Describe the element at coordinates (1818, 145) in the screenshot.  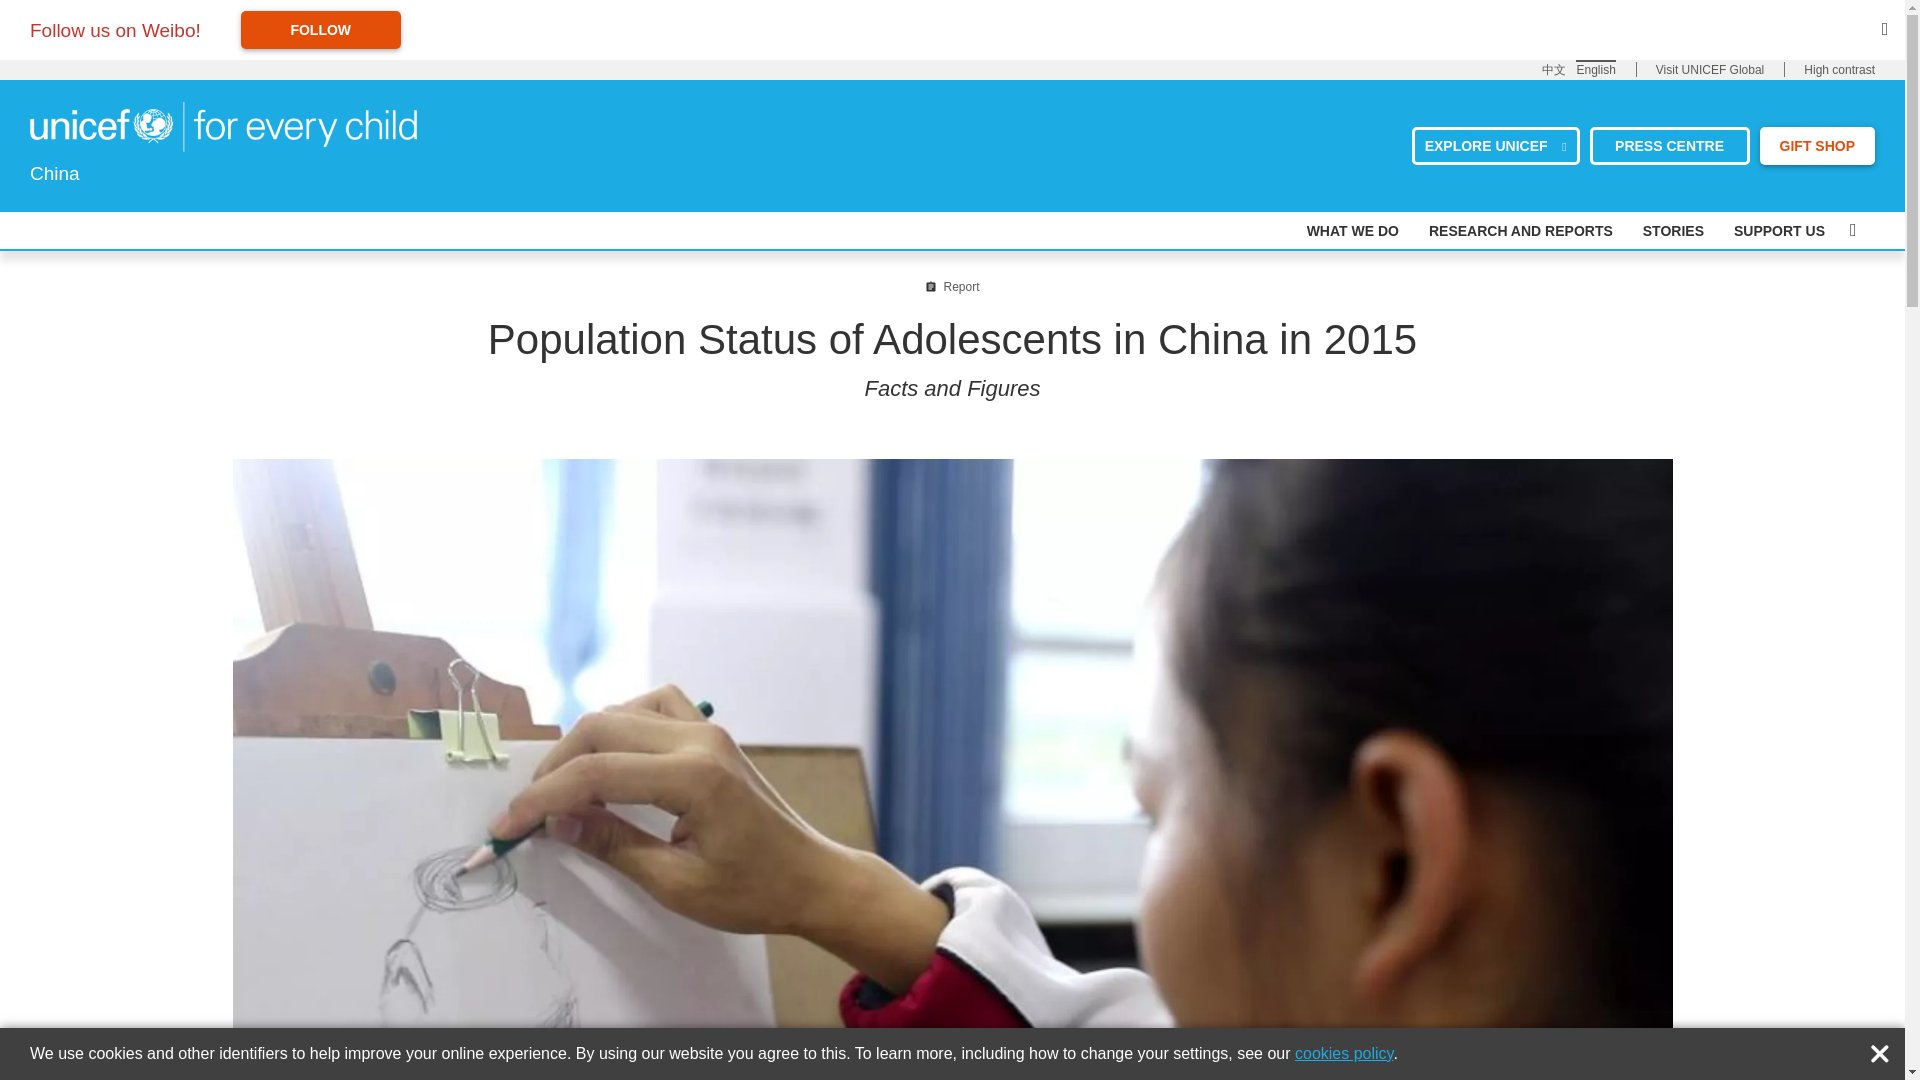
I see `GIFT SHOP` at that location.